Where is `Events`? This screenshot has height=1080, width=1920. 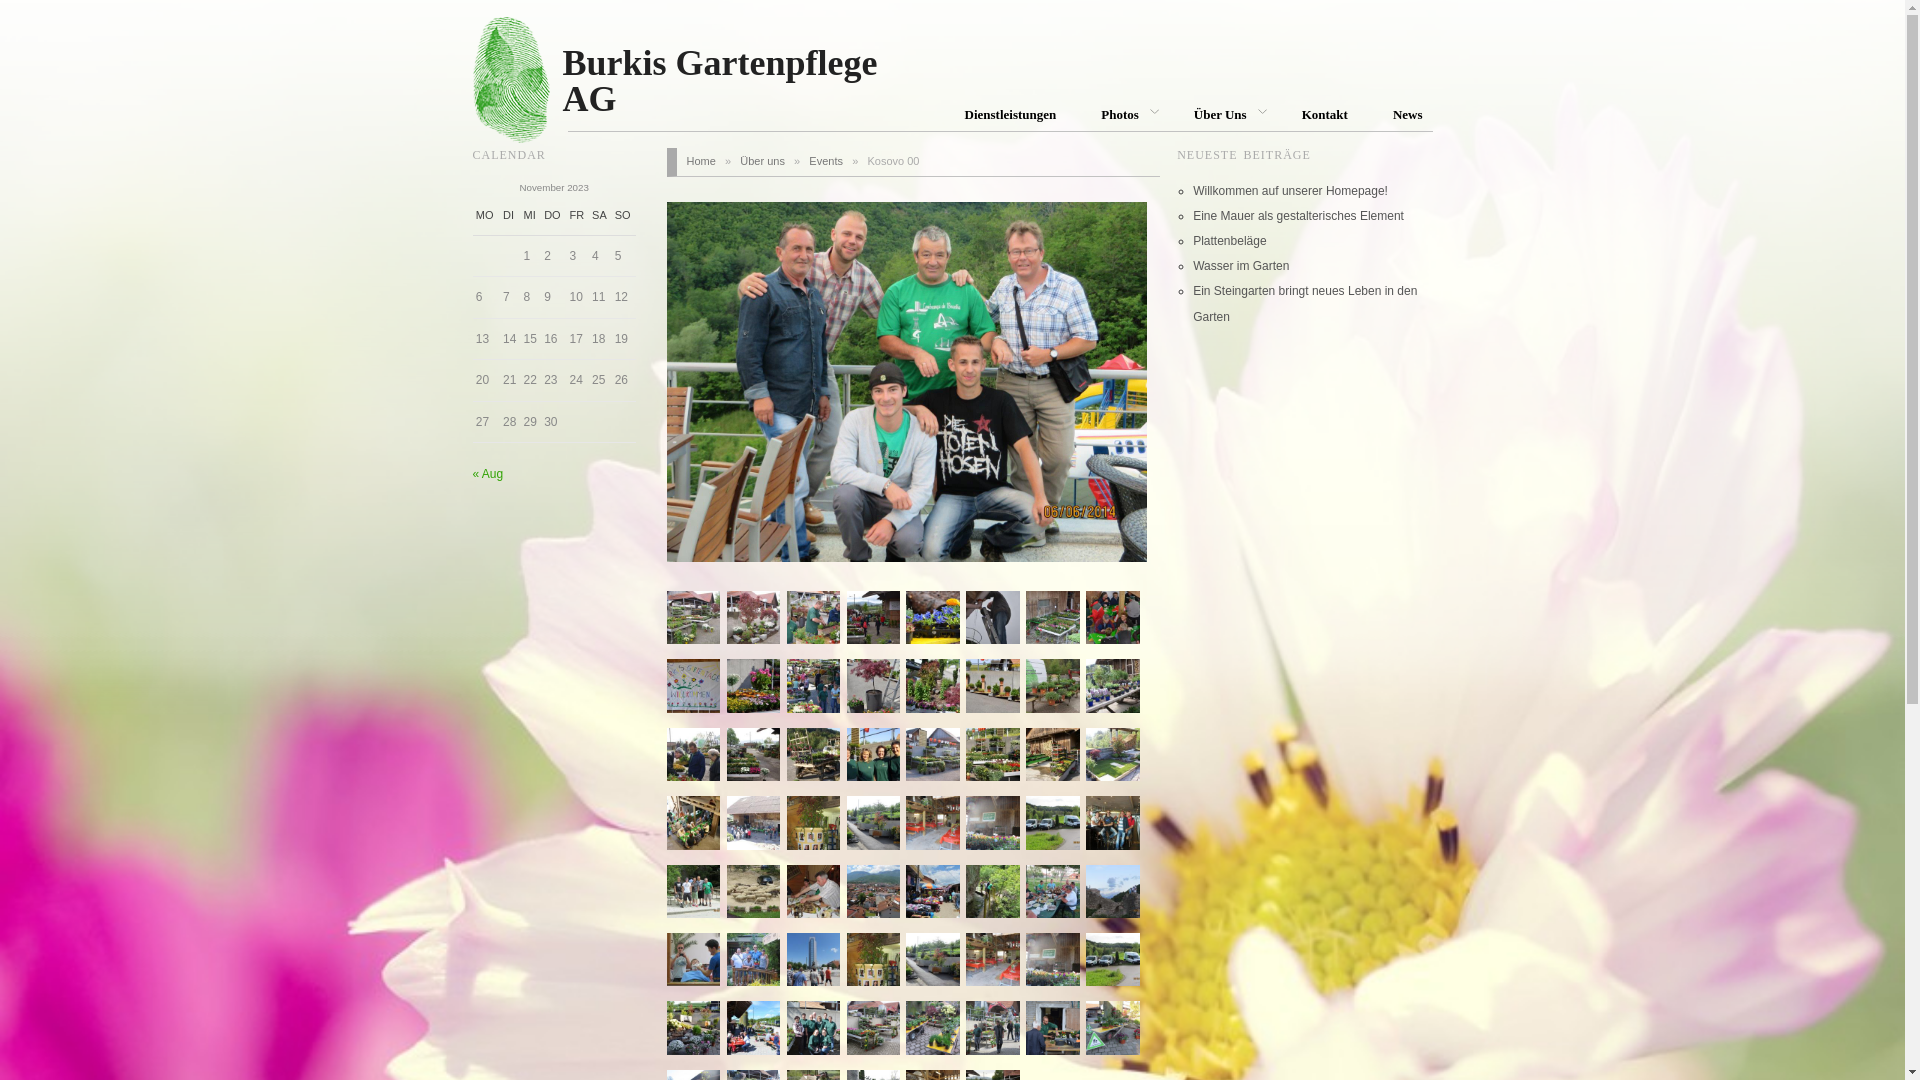
Events is located at coordinates (826, 161).